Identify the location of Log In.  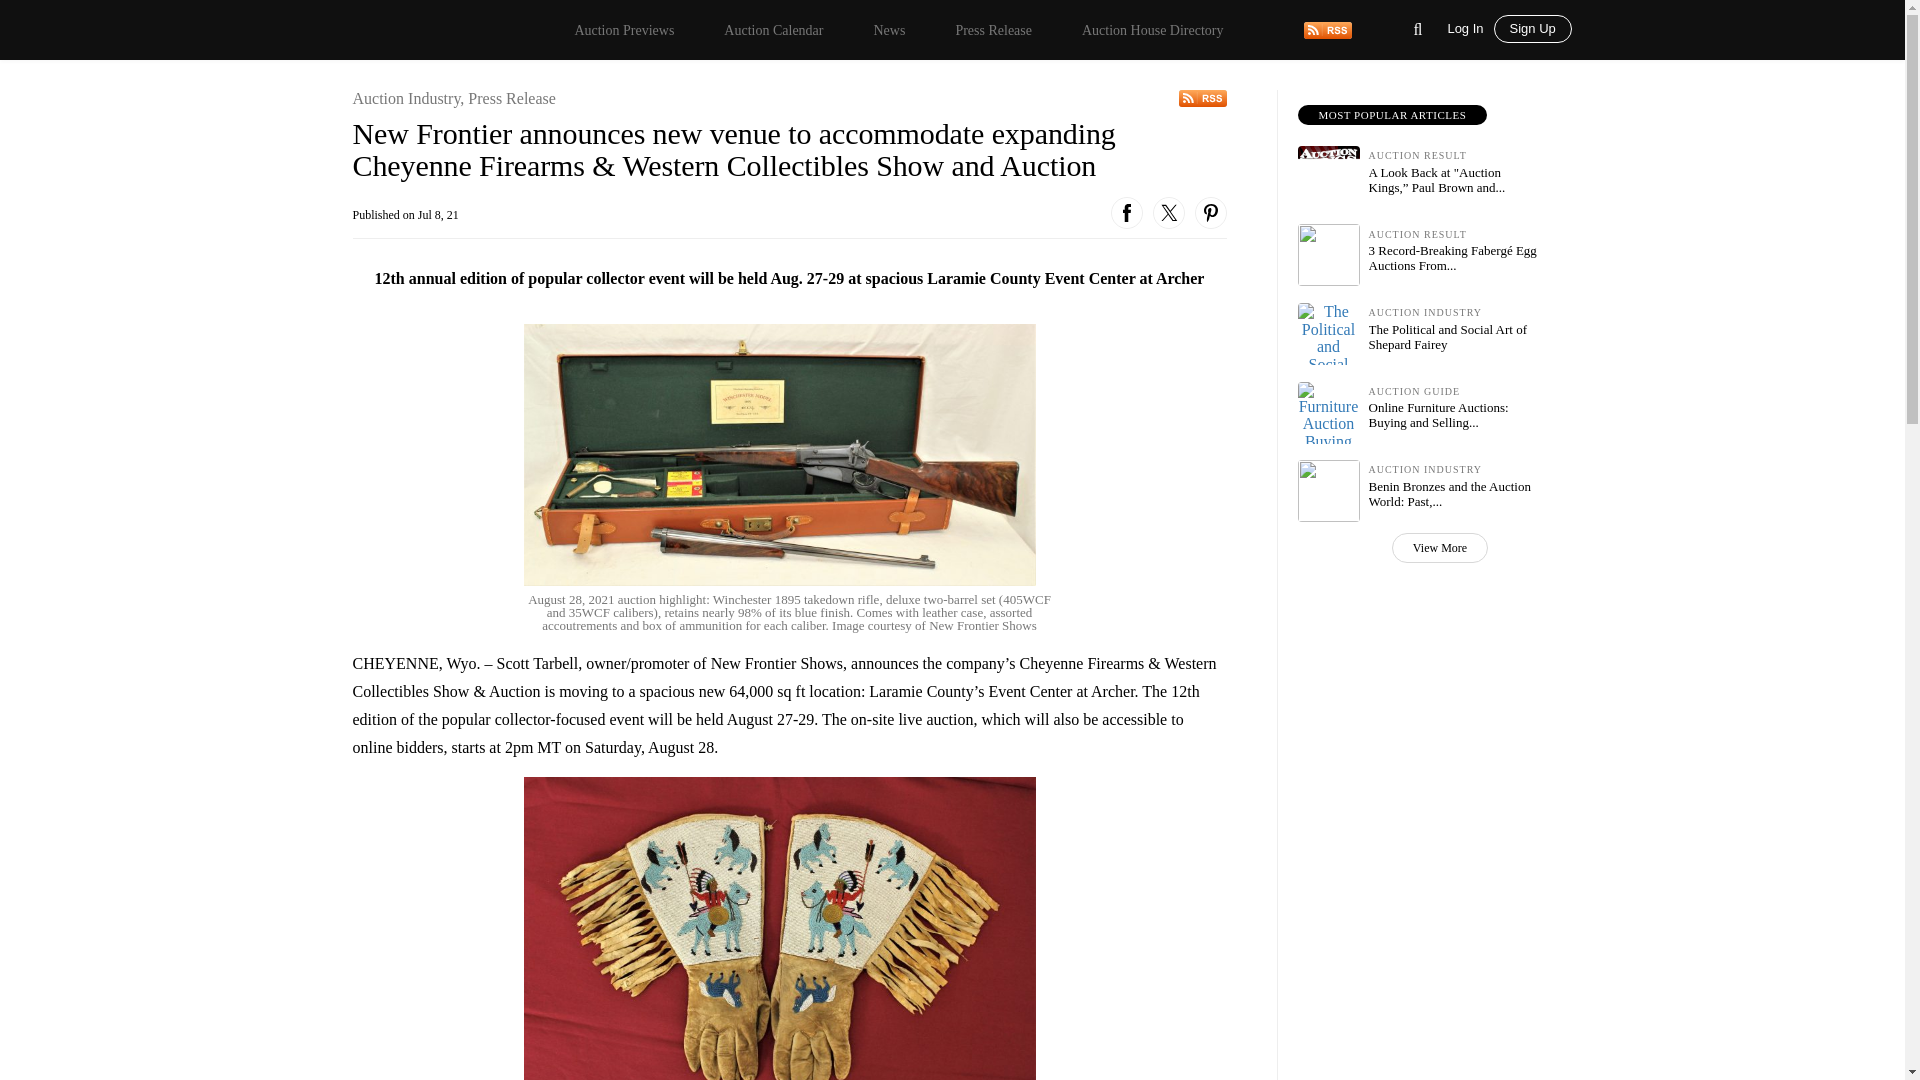
(1470, 26).